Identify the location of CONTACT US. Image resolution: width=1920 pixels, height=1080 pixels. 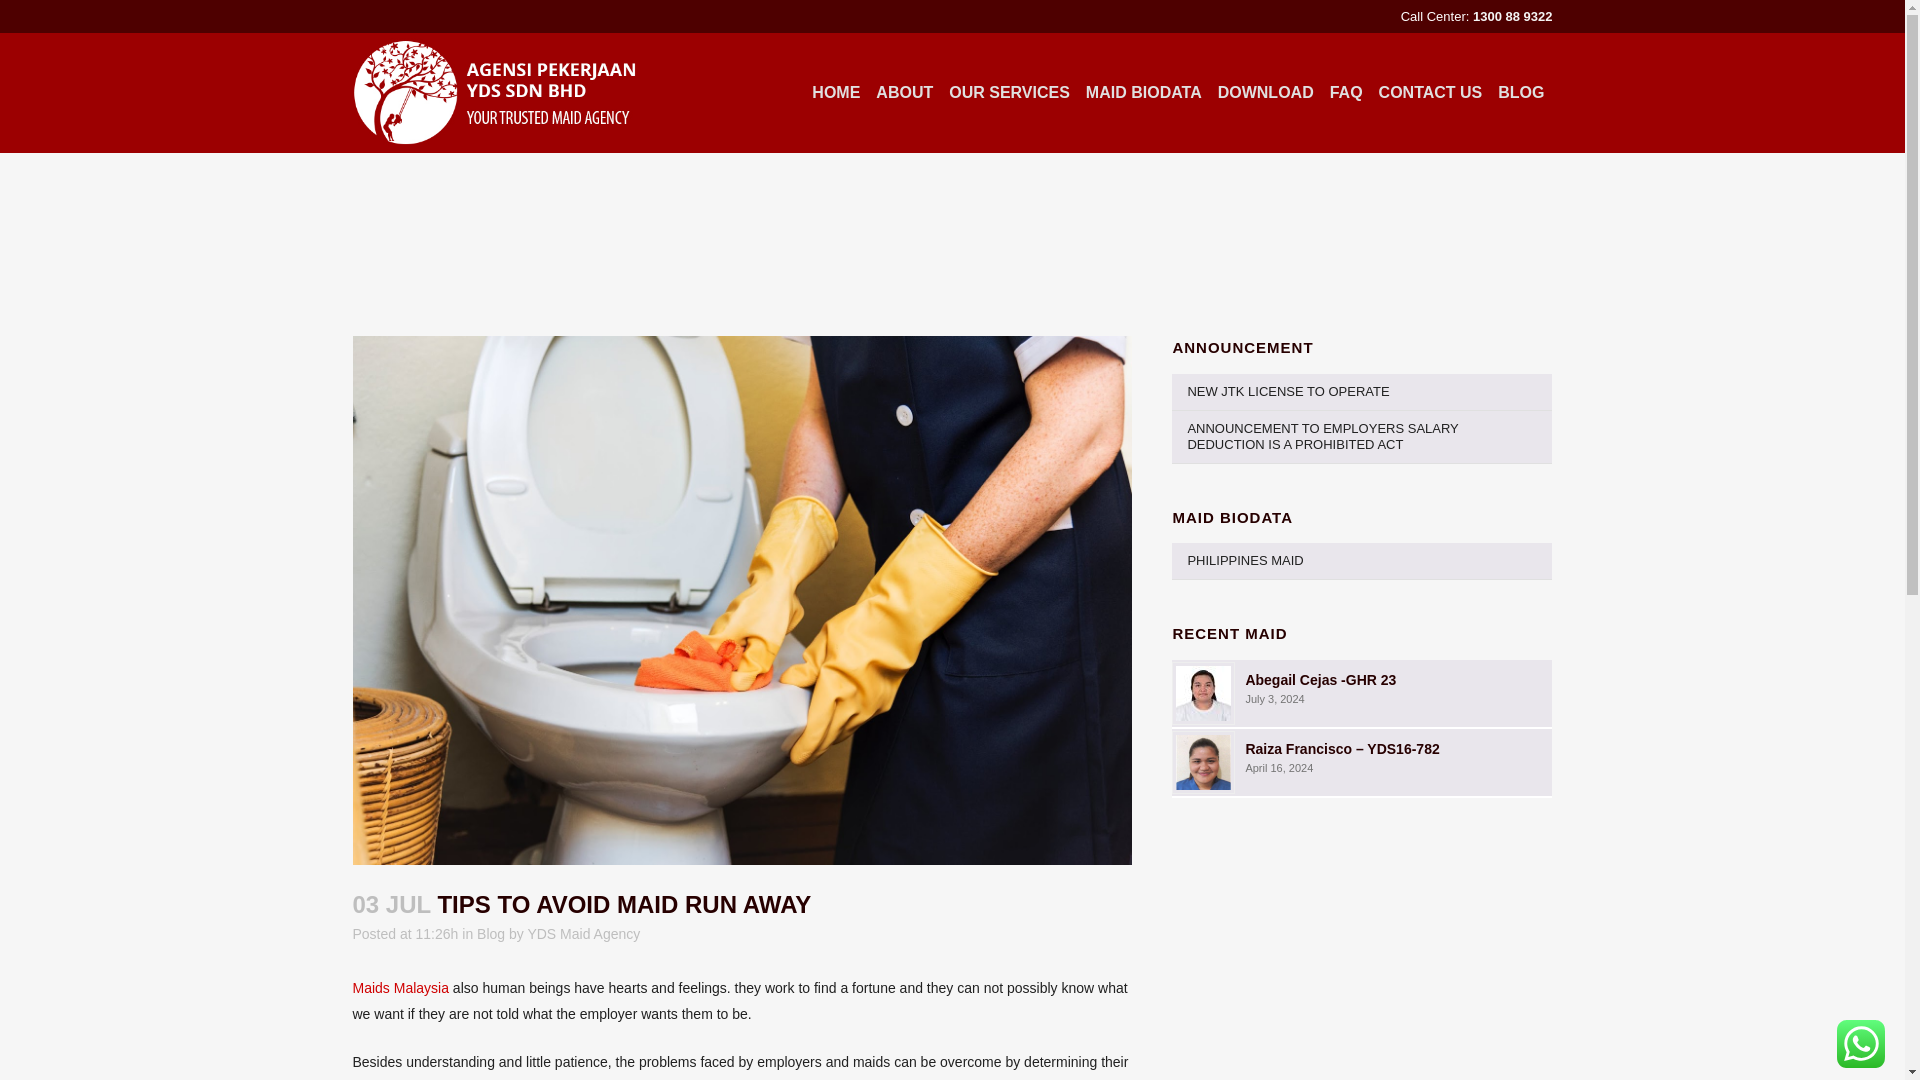
(1430, 93).